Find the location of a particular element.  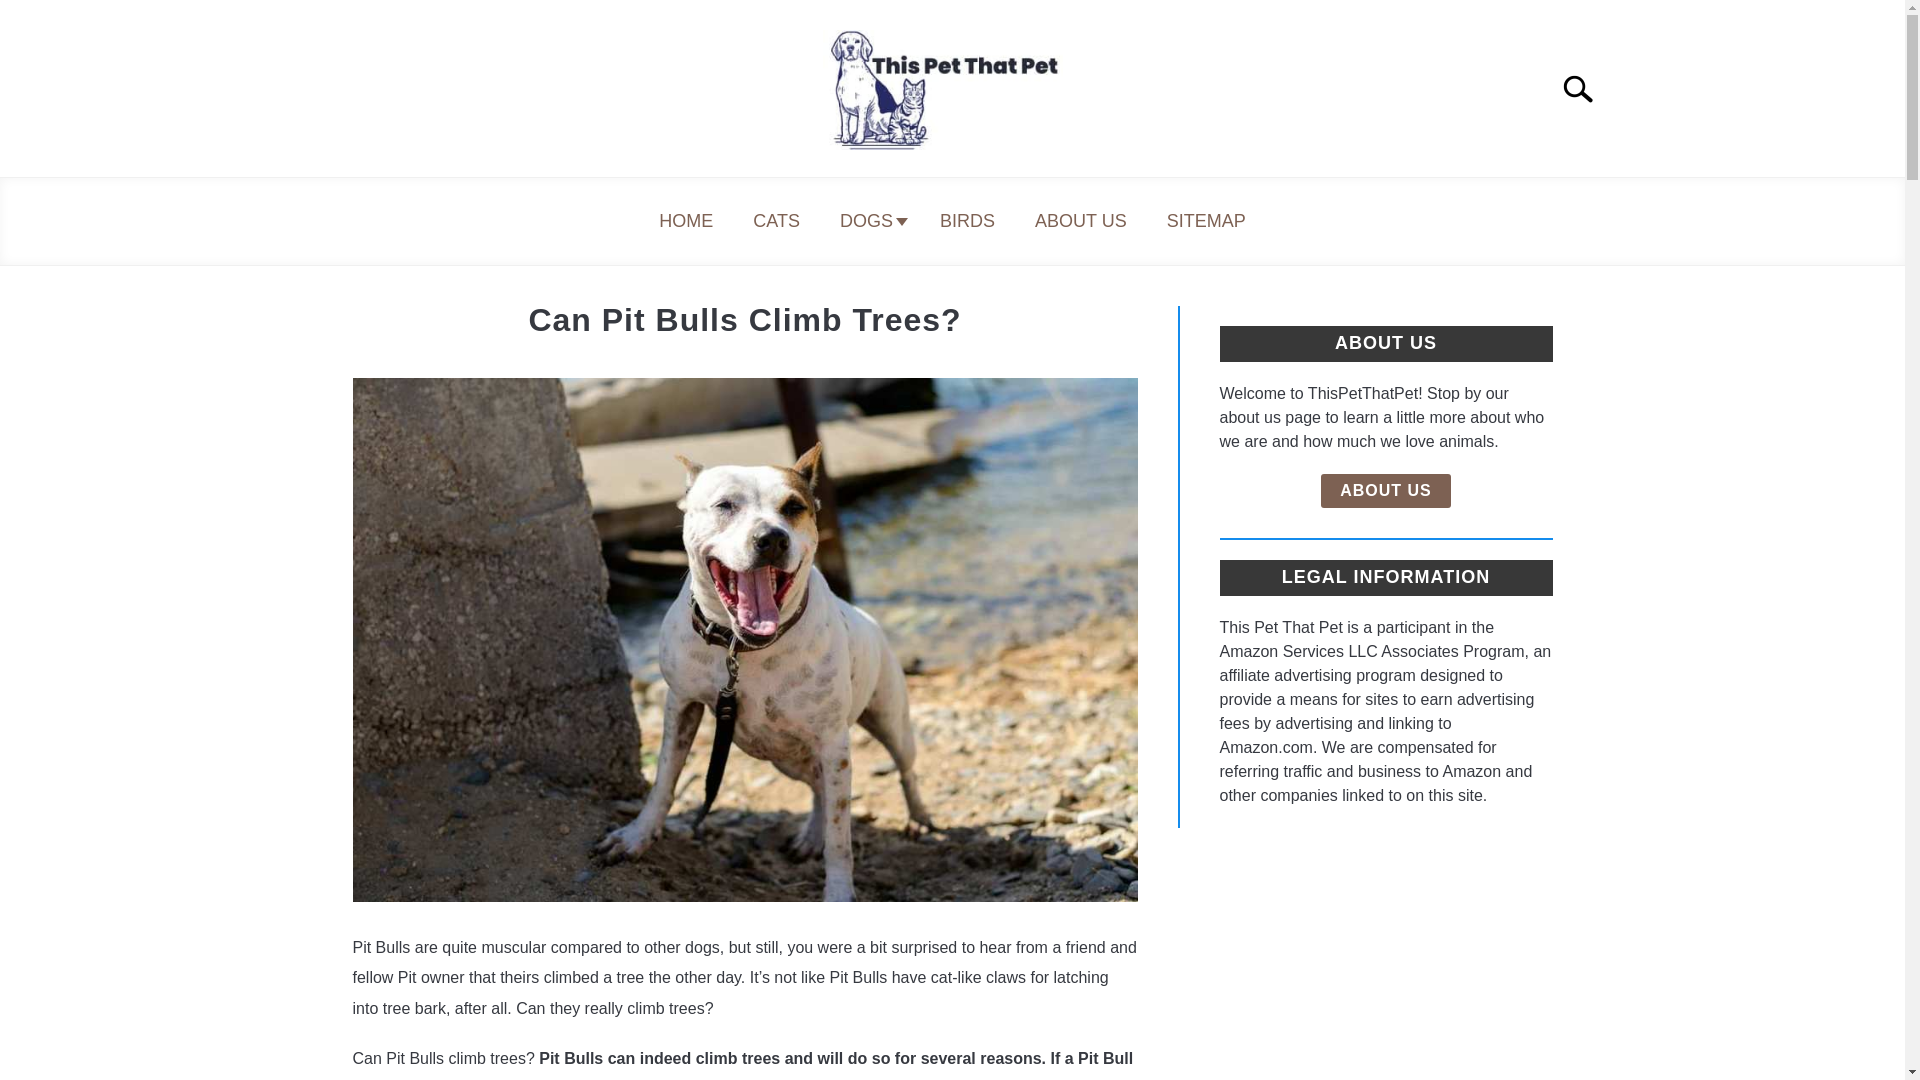

BIRDS is located at coordinates (967, 221).